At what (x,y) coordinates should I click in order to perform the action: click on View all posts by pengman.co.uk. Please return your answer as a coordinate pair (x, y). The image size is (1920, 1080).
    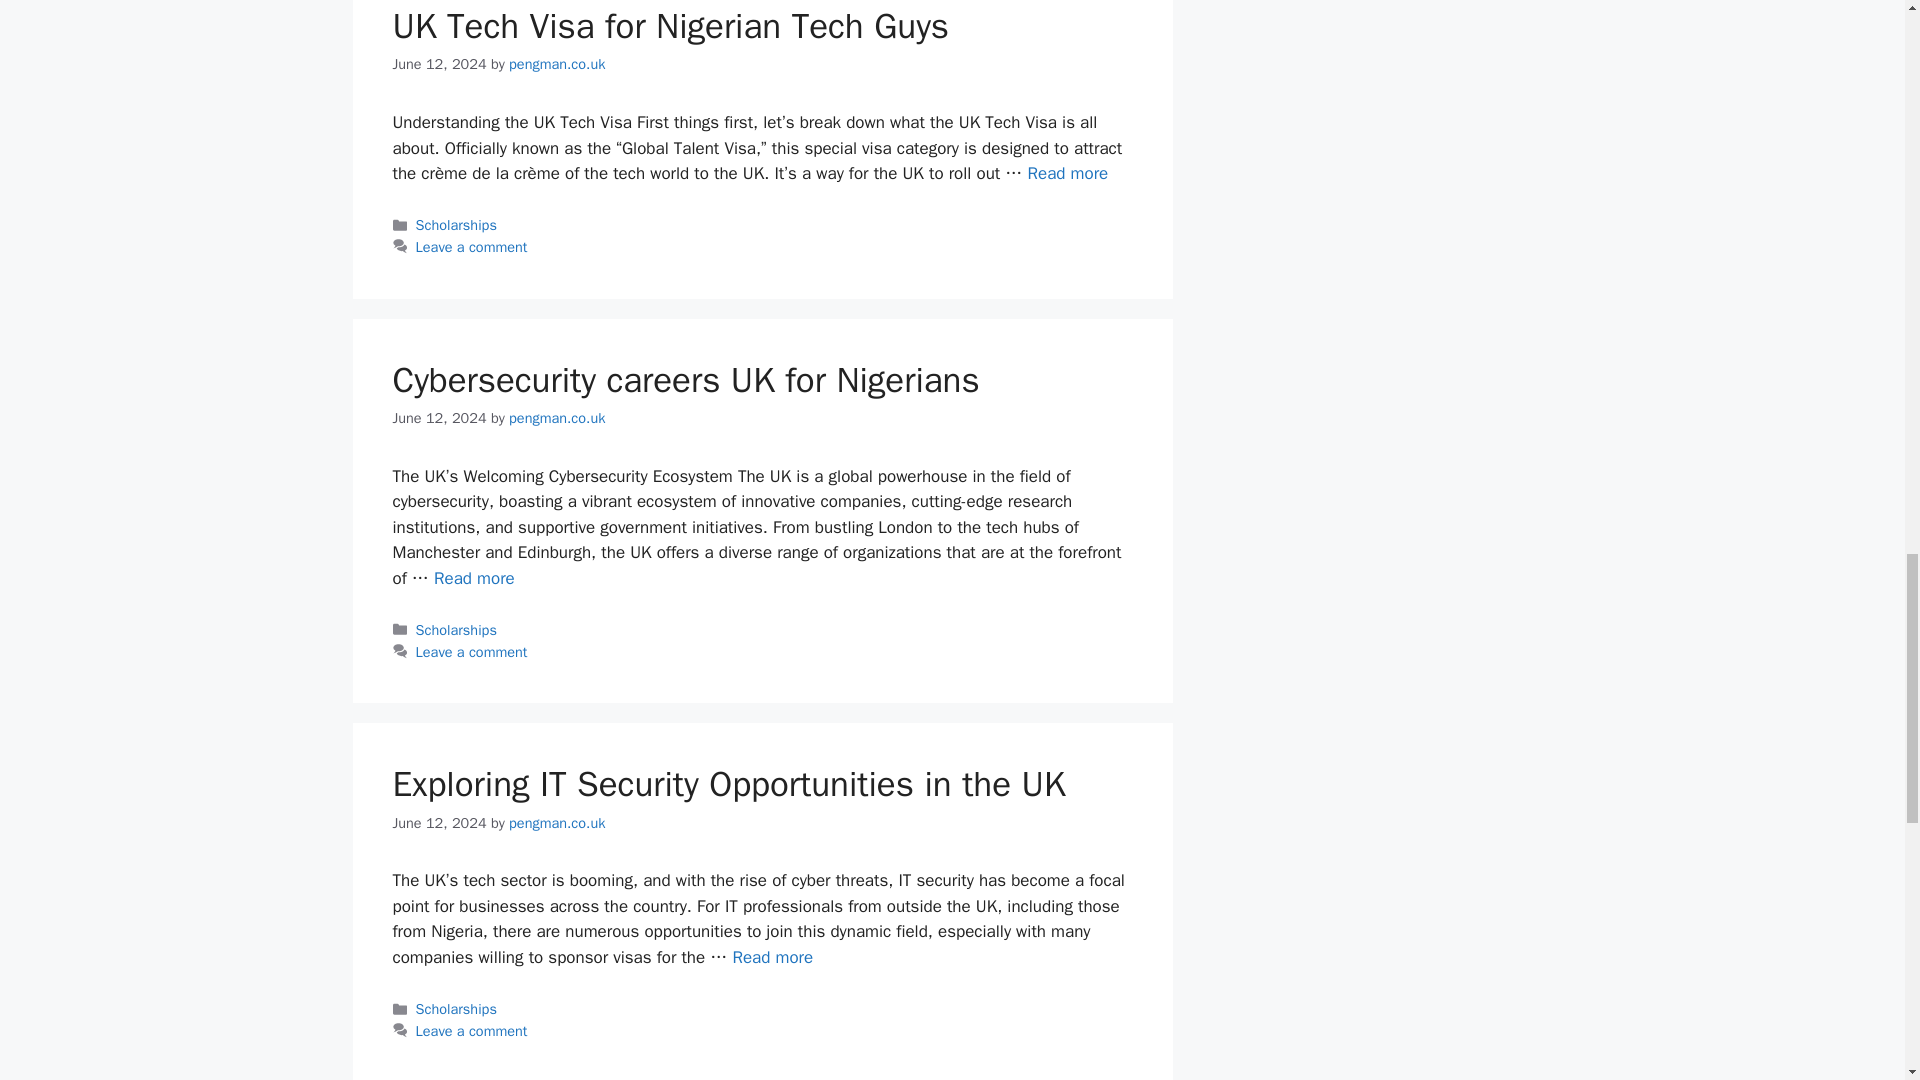
    Looking at the image, I should click on (556, 418).